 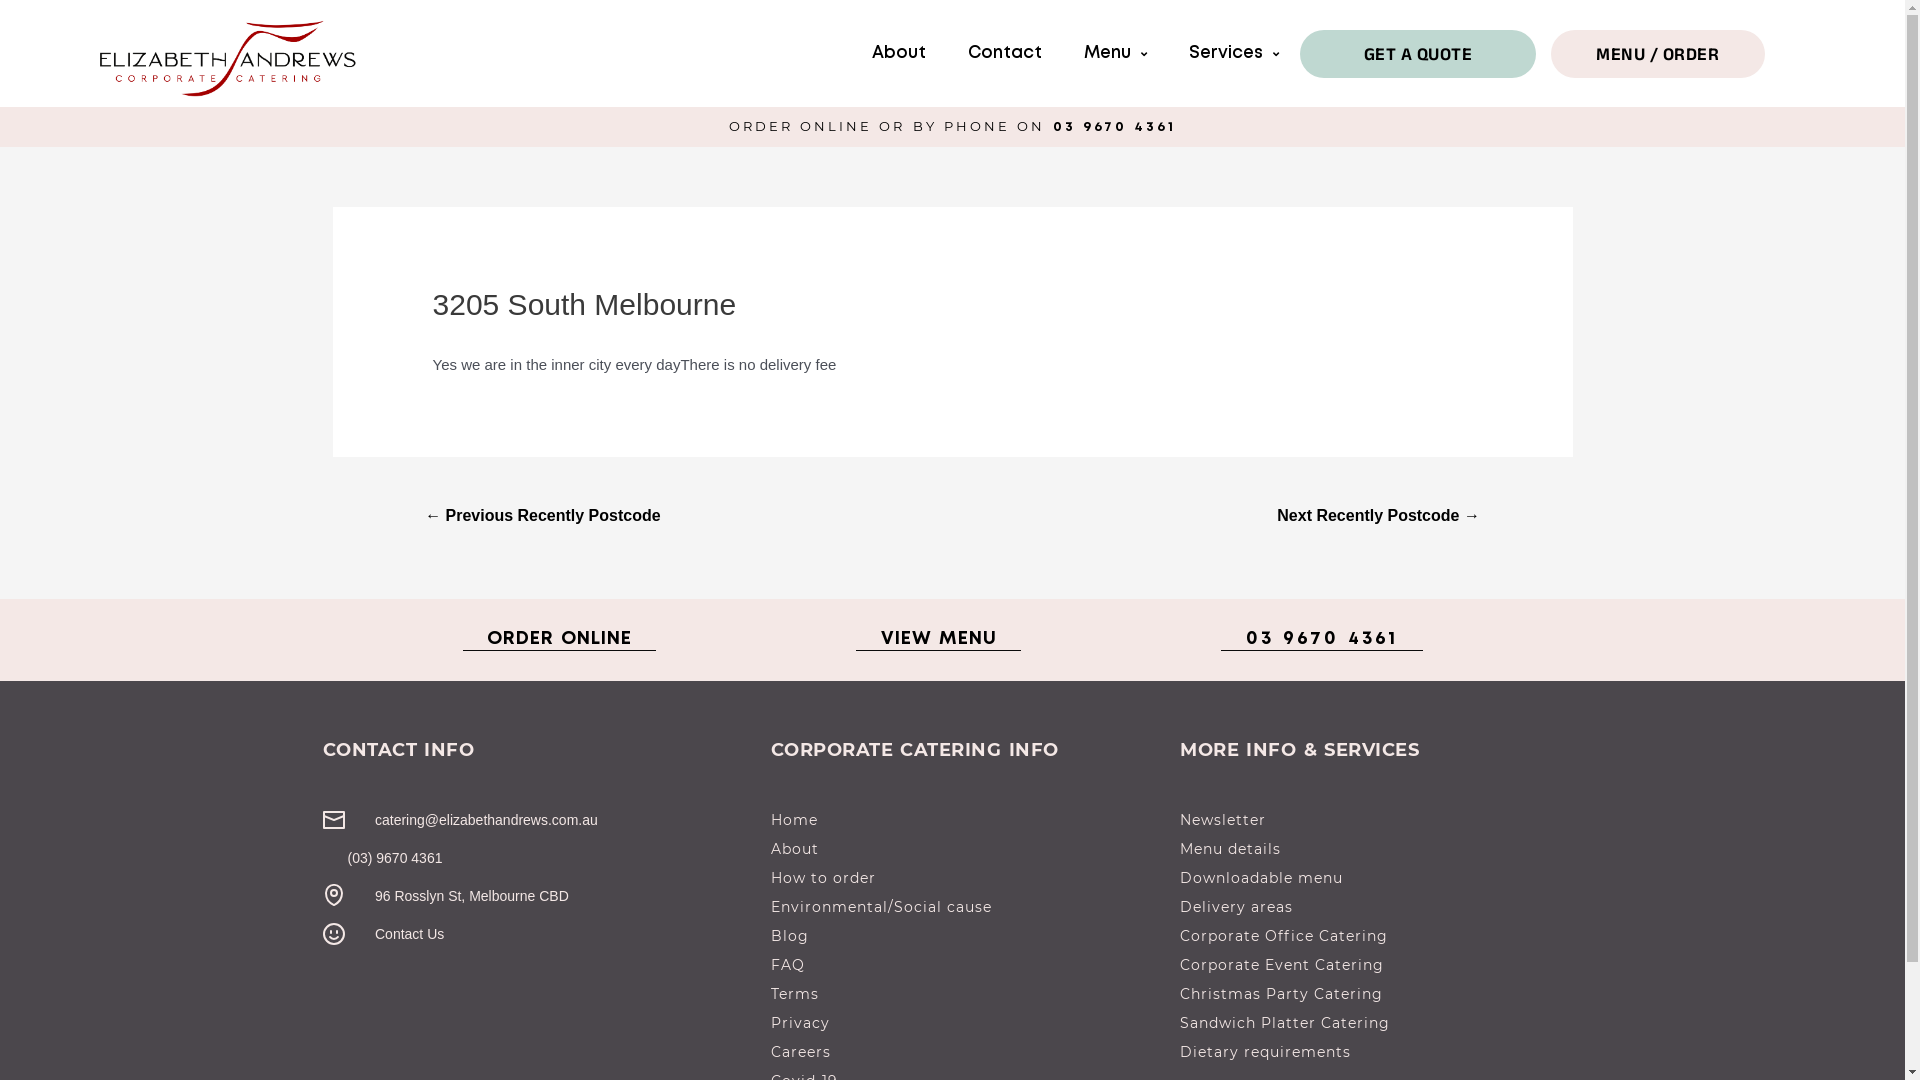 I want to click on catering@elizabethandrews.com.au, so click(x=536, y=820).